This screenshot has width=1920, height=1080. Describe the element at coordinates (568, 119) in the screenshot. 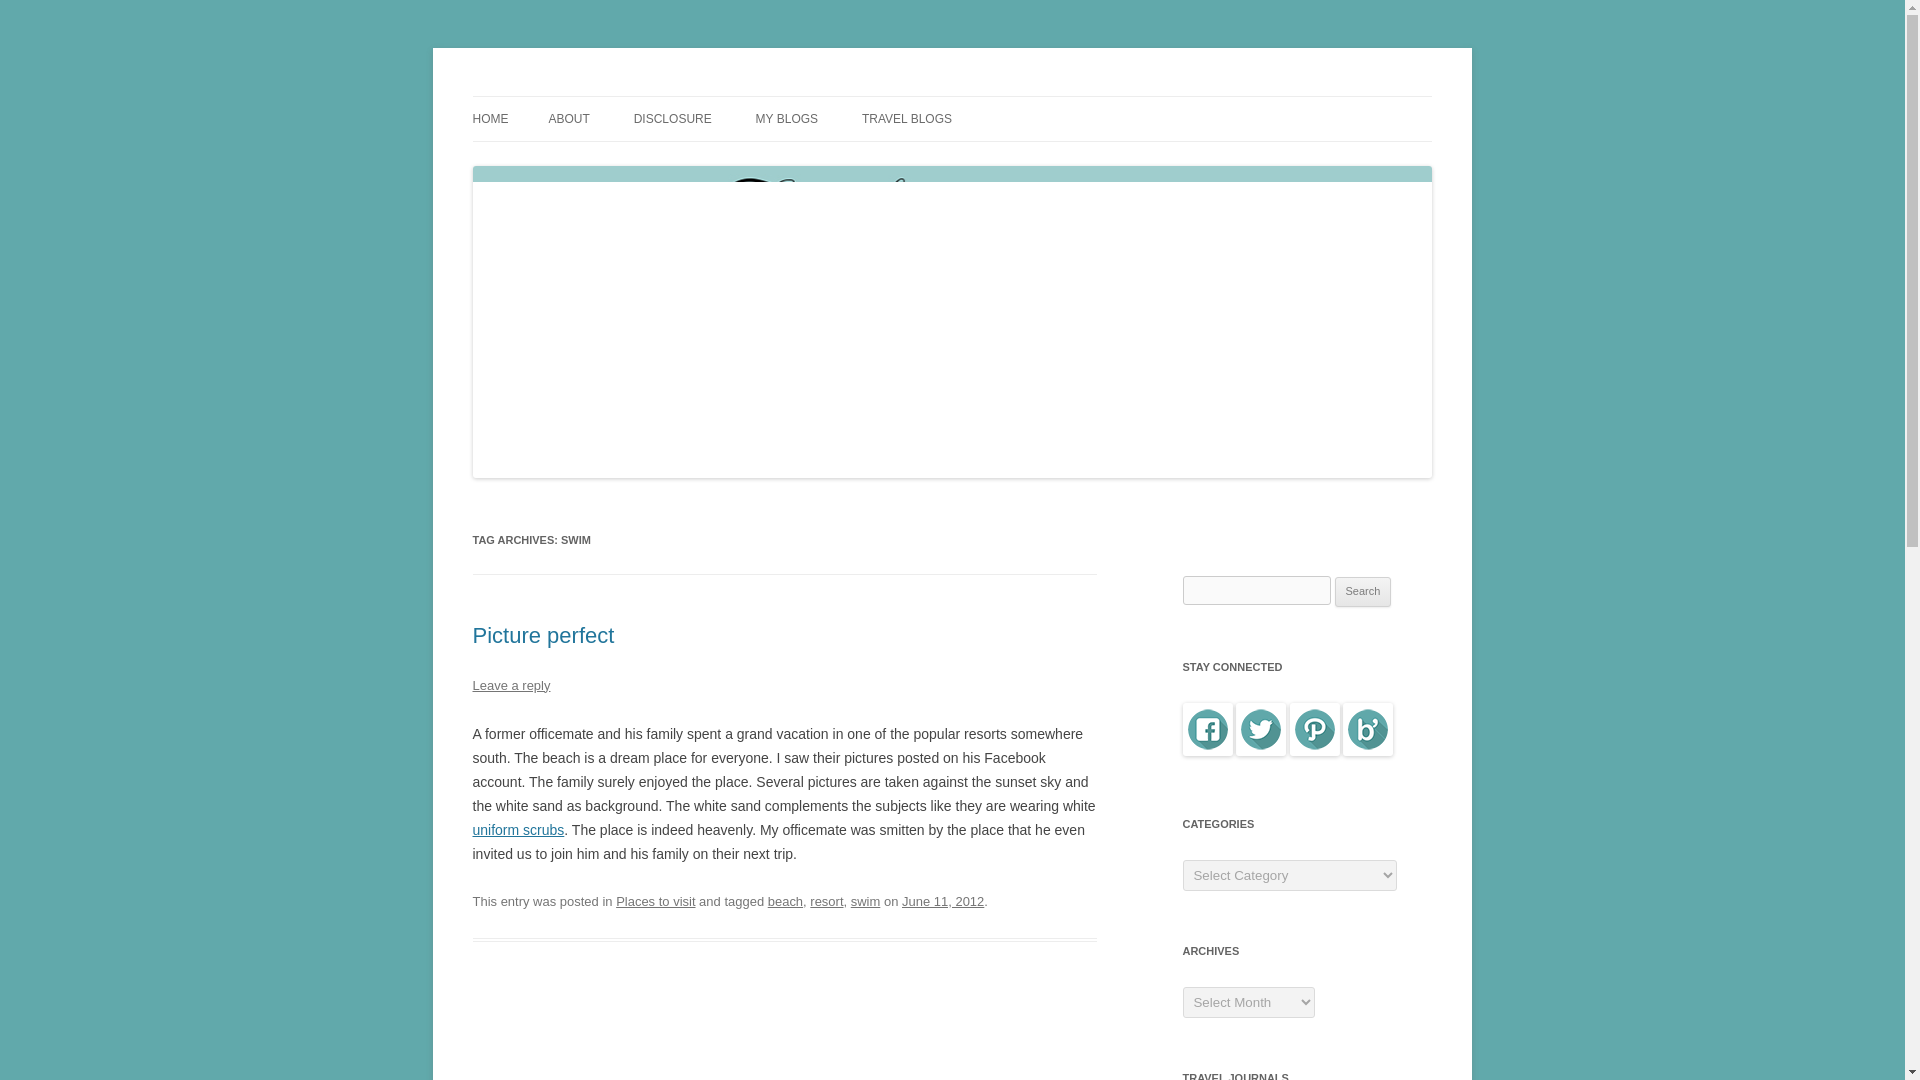

I see `ABOUT` at that location.